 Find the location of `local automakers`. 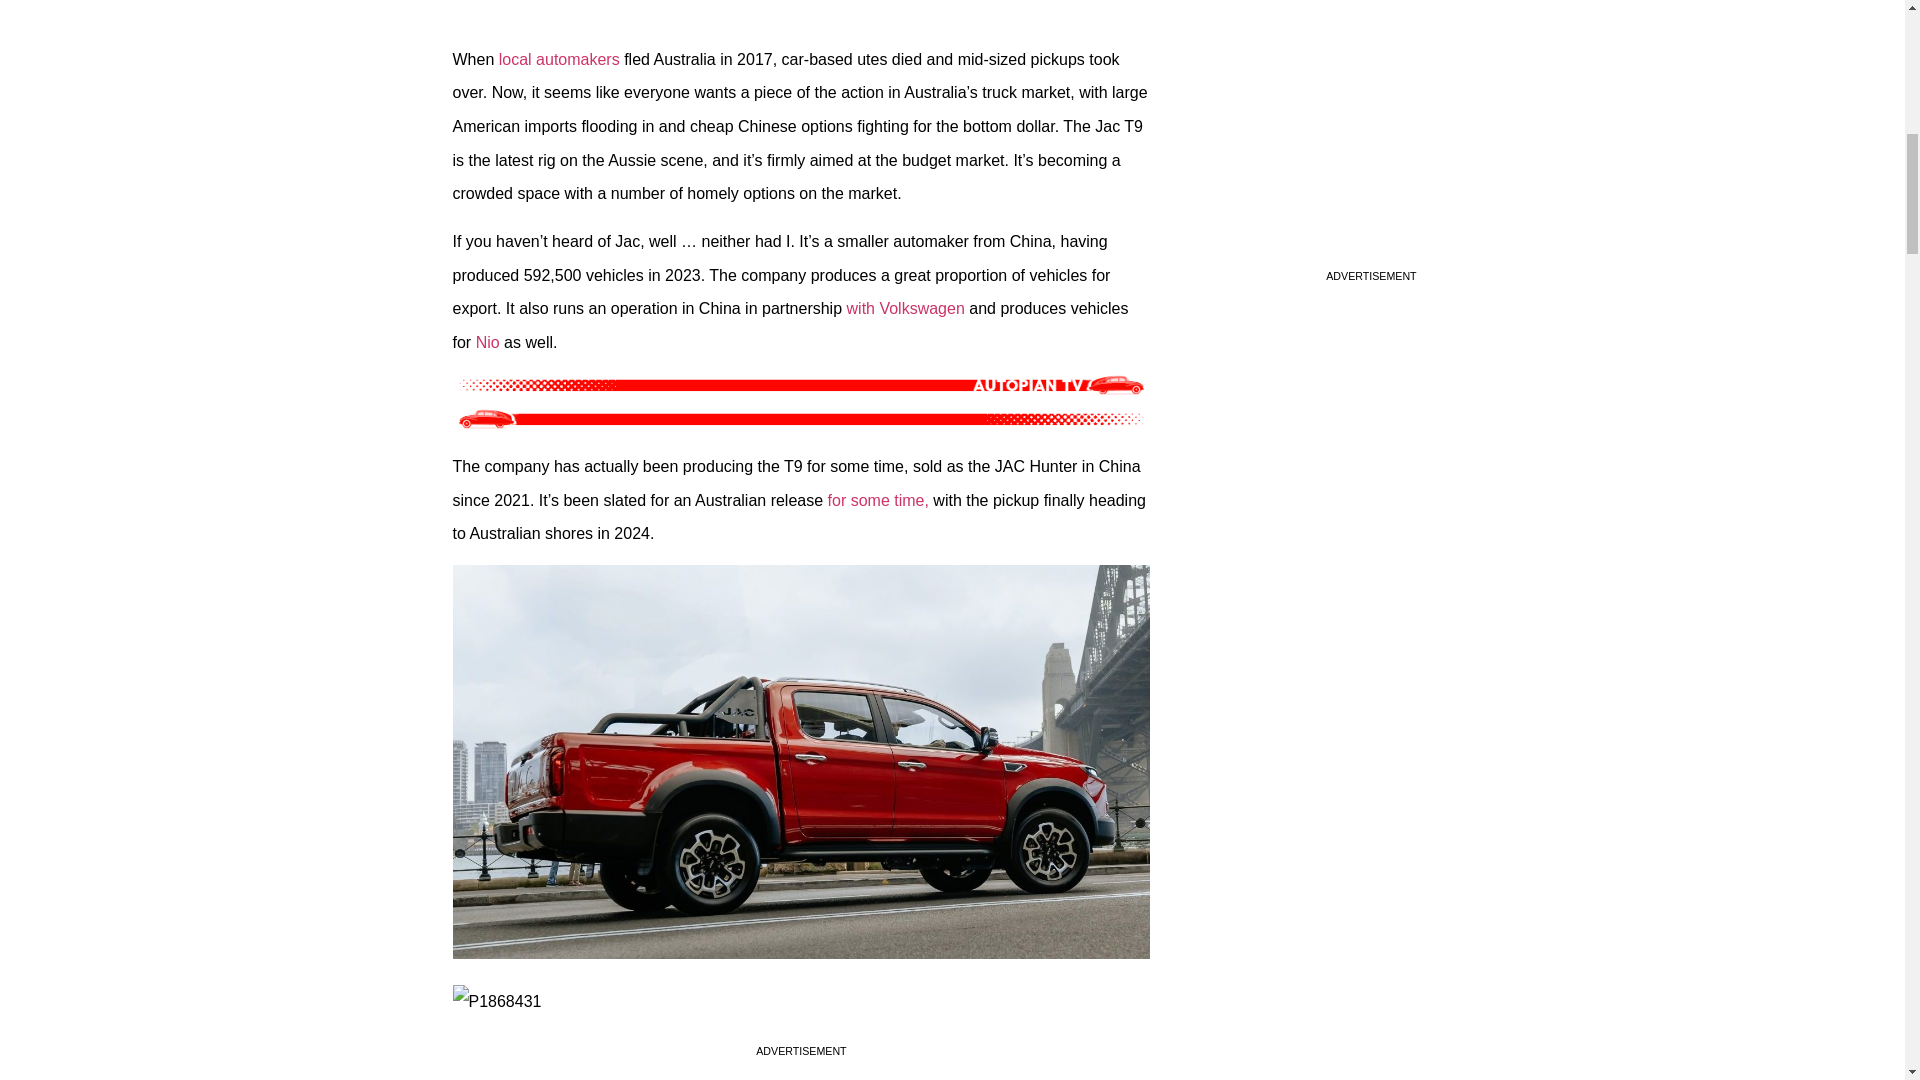

local automakers is located at coordinates (560, 59).